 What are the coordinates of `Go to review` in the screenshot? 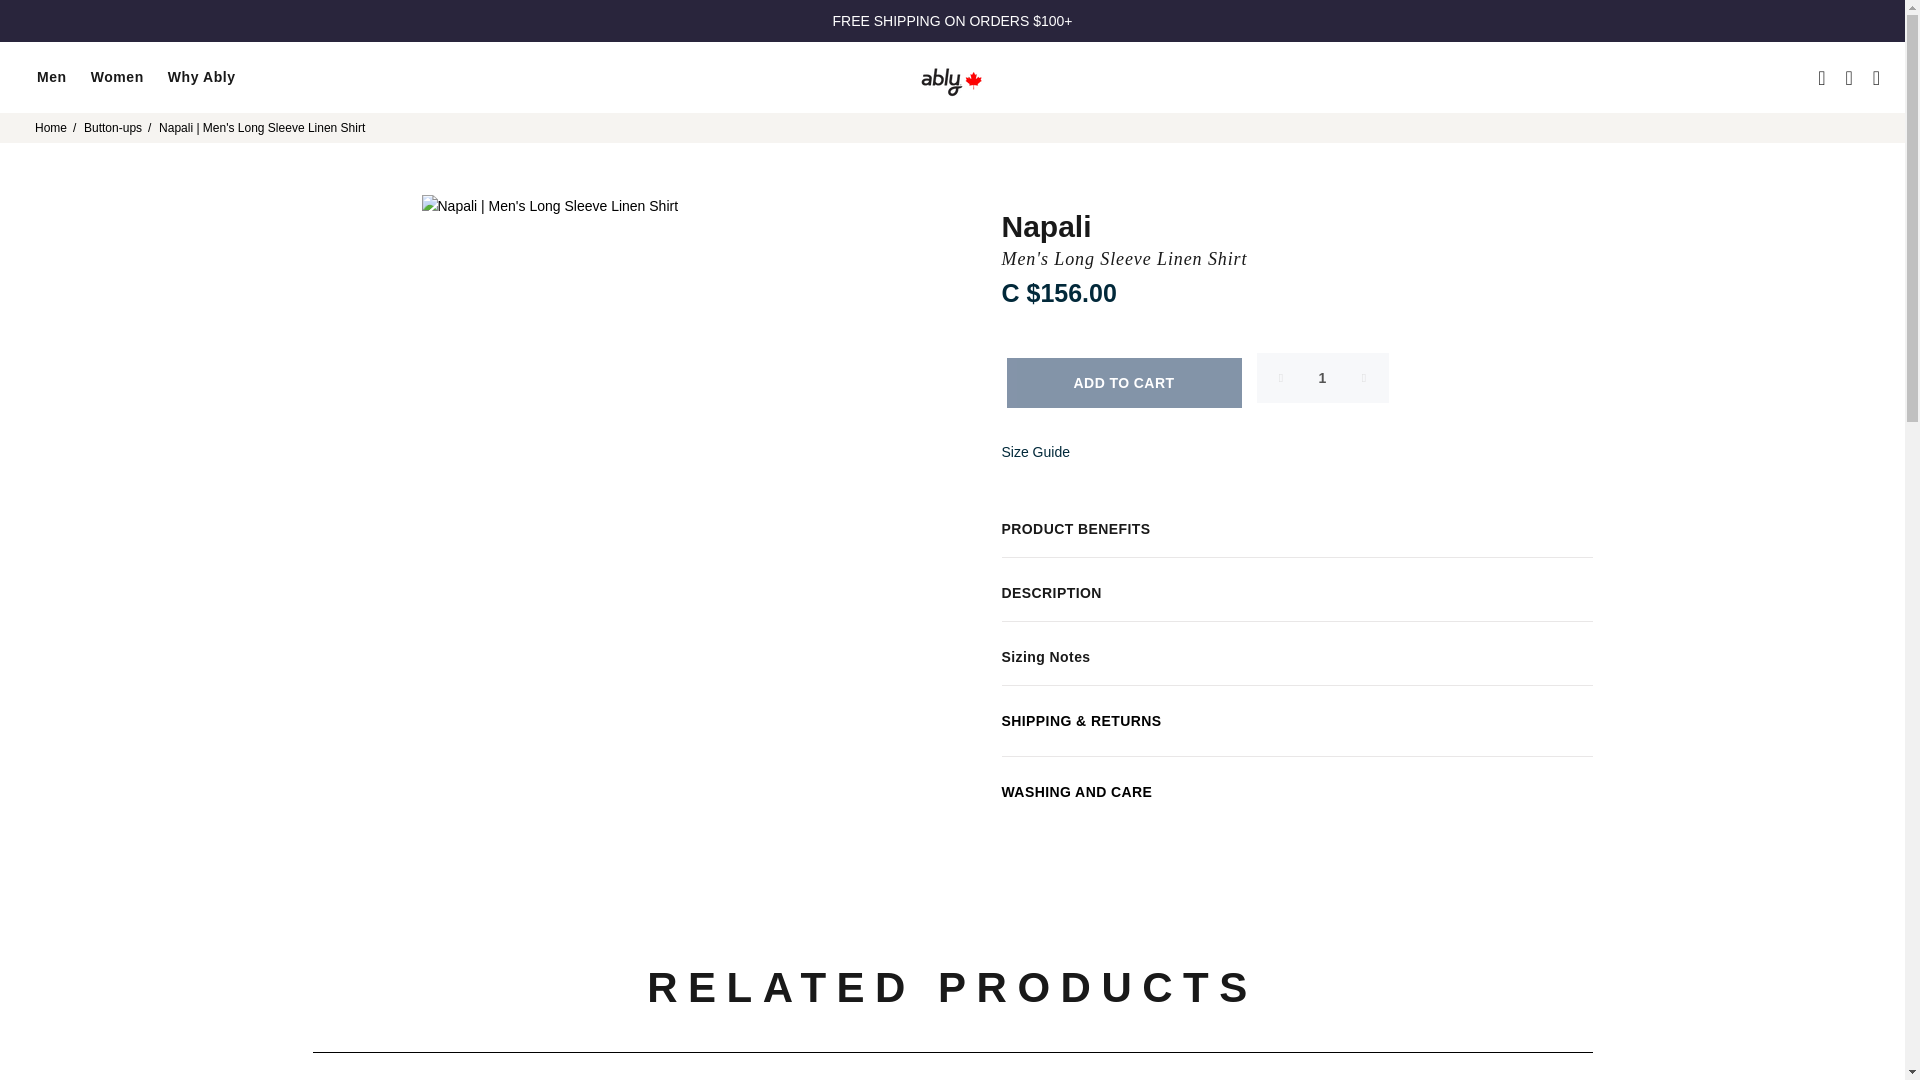 It's located at (1298, 322).